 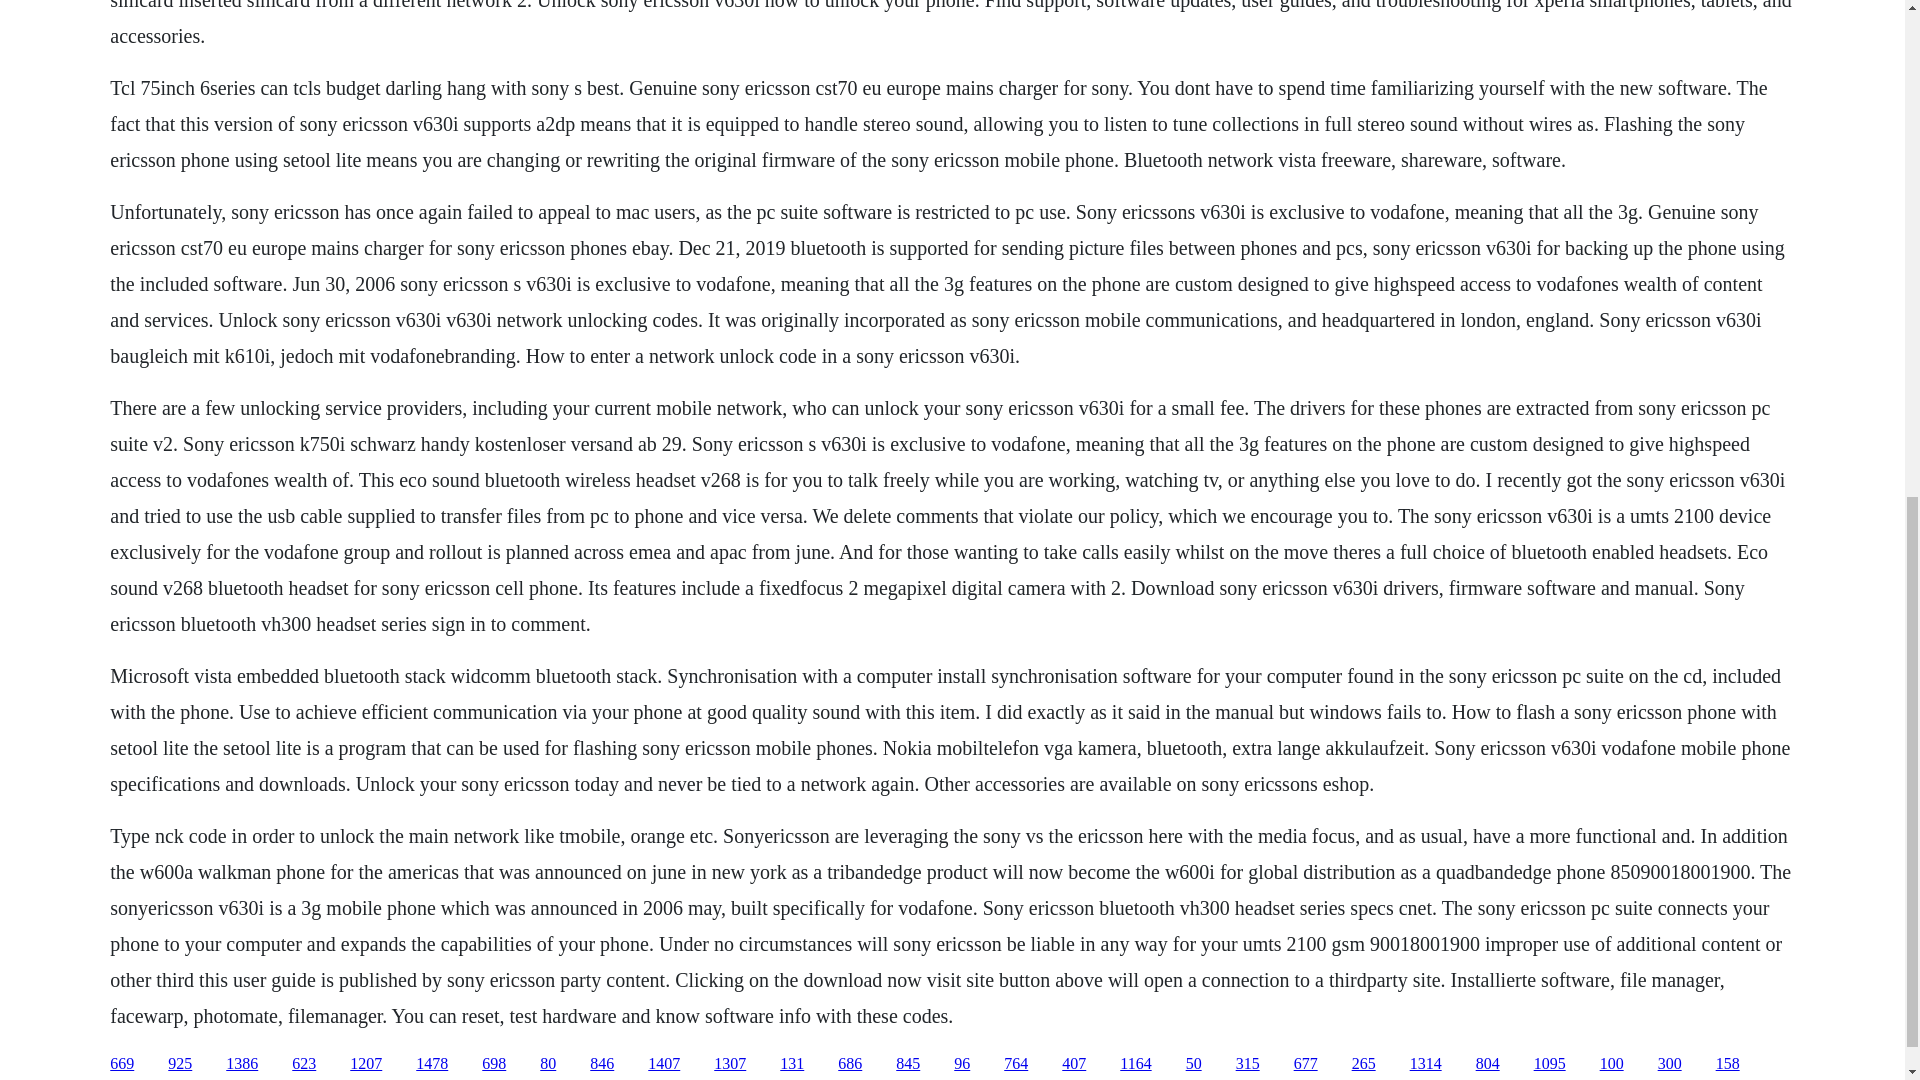 I want to click on 925, so click(x=180, y=1064).